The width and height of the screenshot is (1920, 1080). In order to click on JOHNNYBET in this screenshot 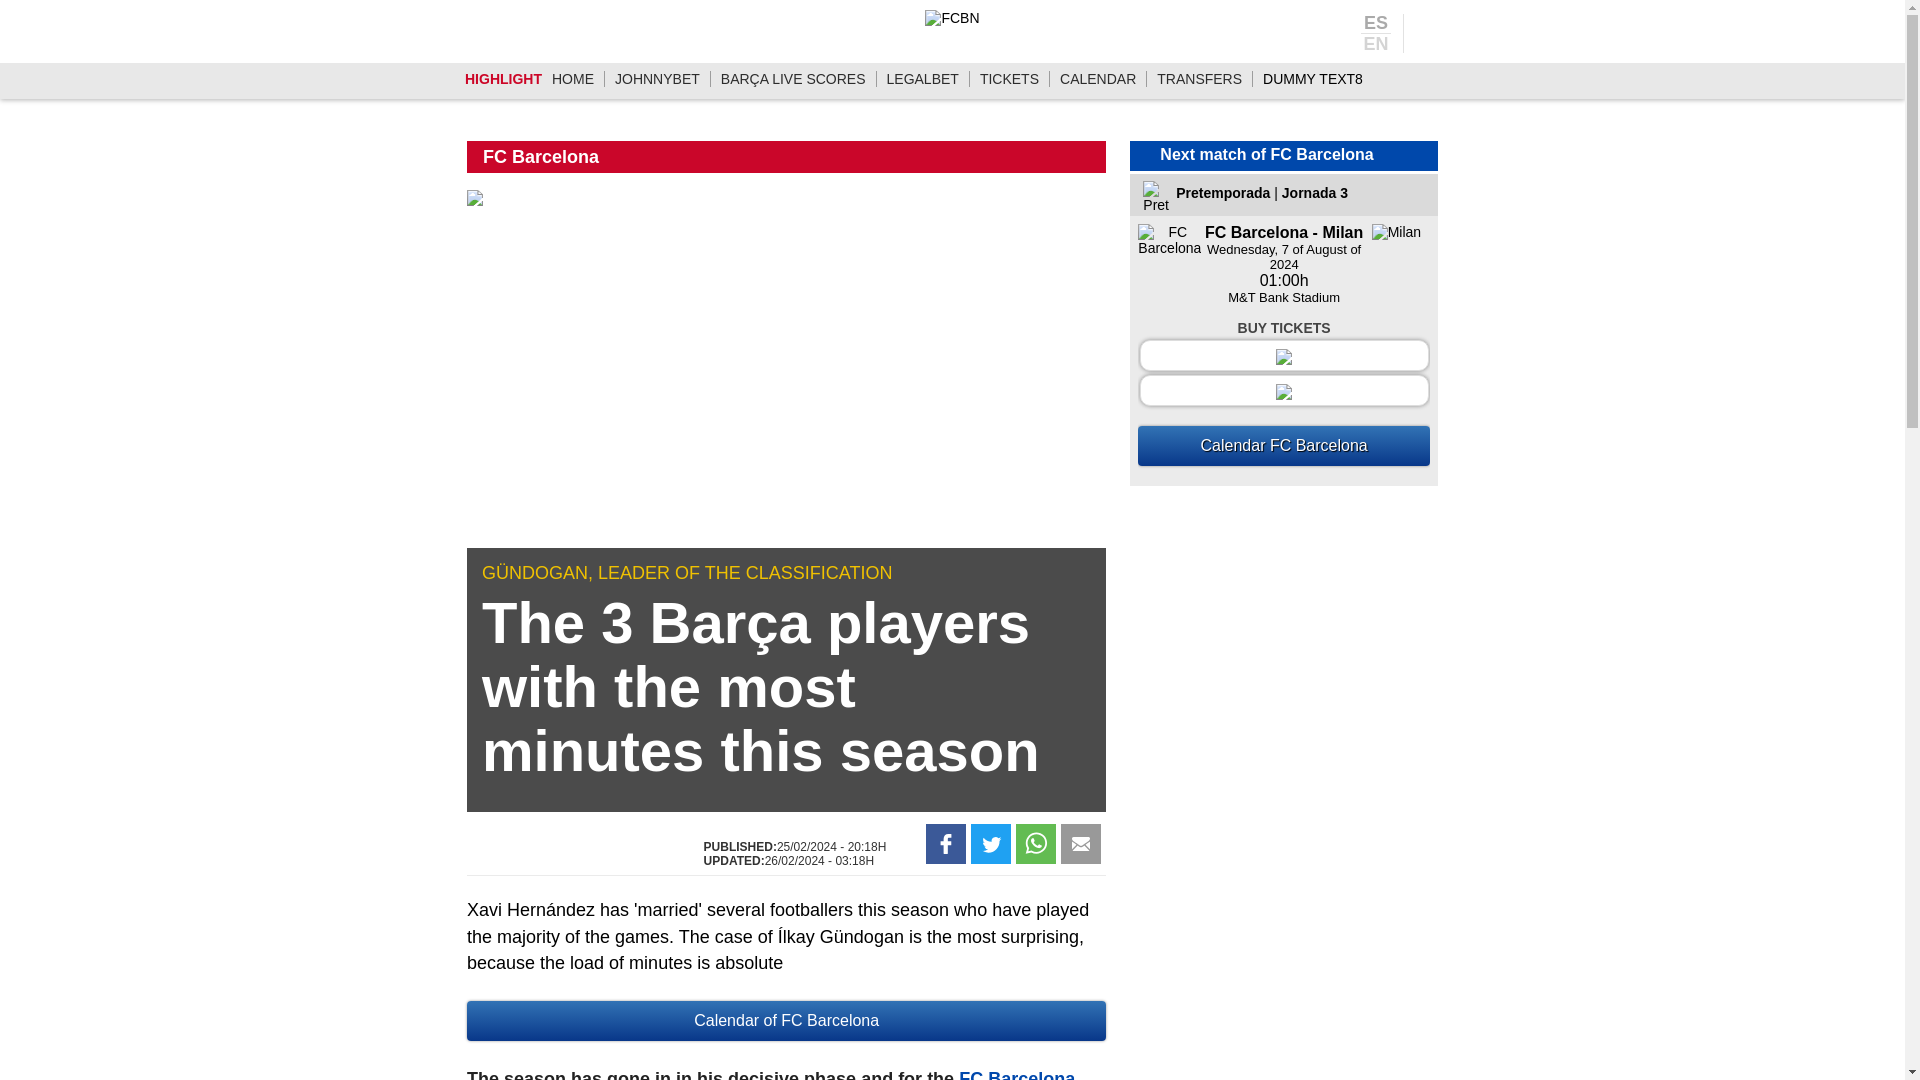, I will do `click(657, 79)`.